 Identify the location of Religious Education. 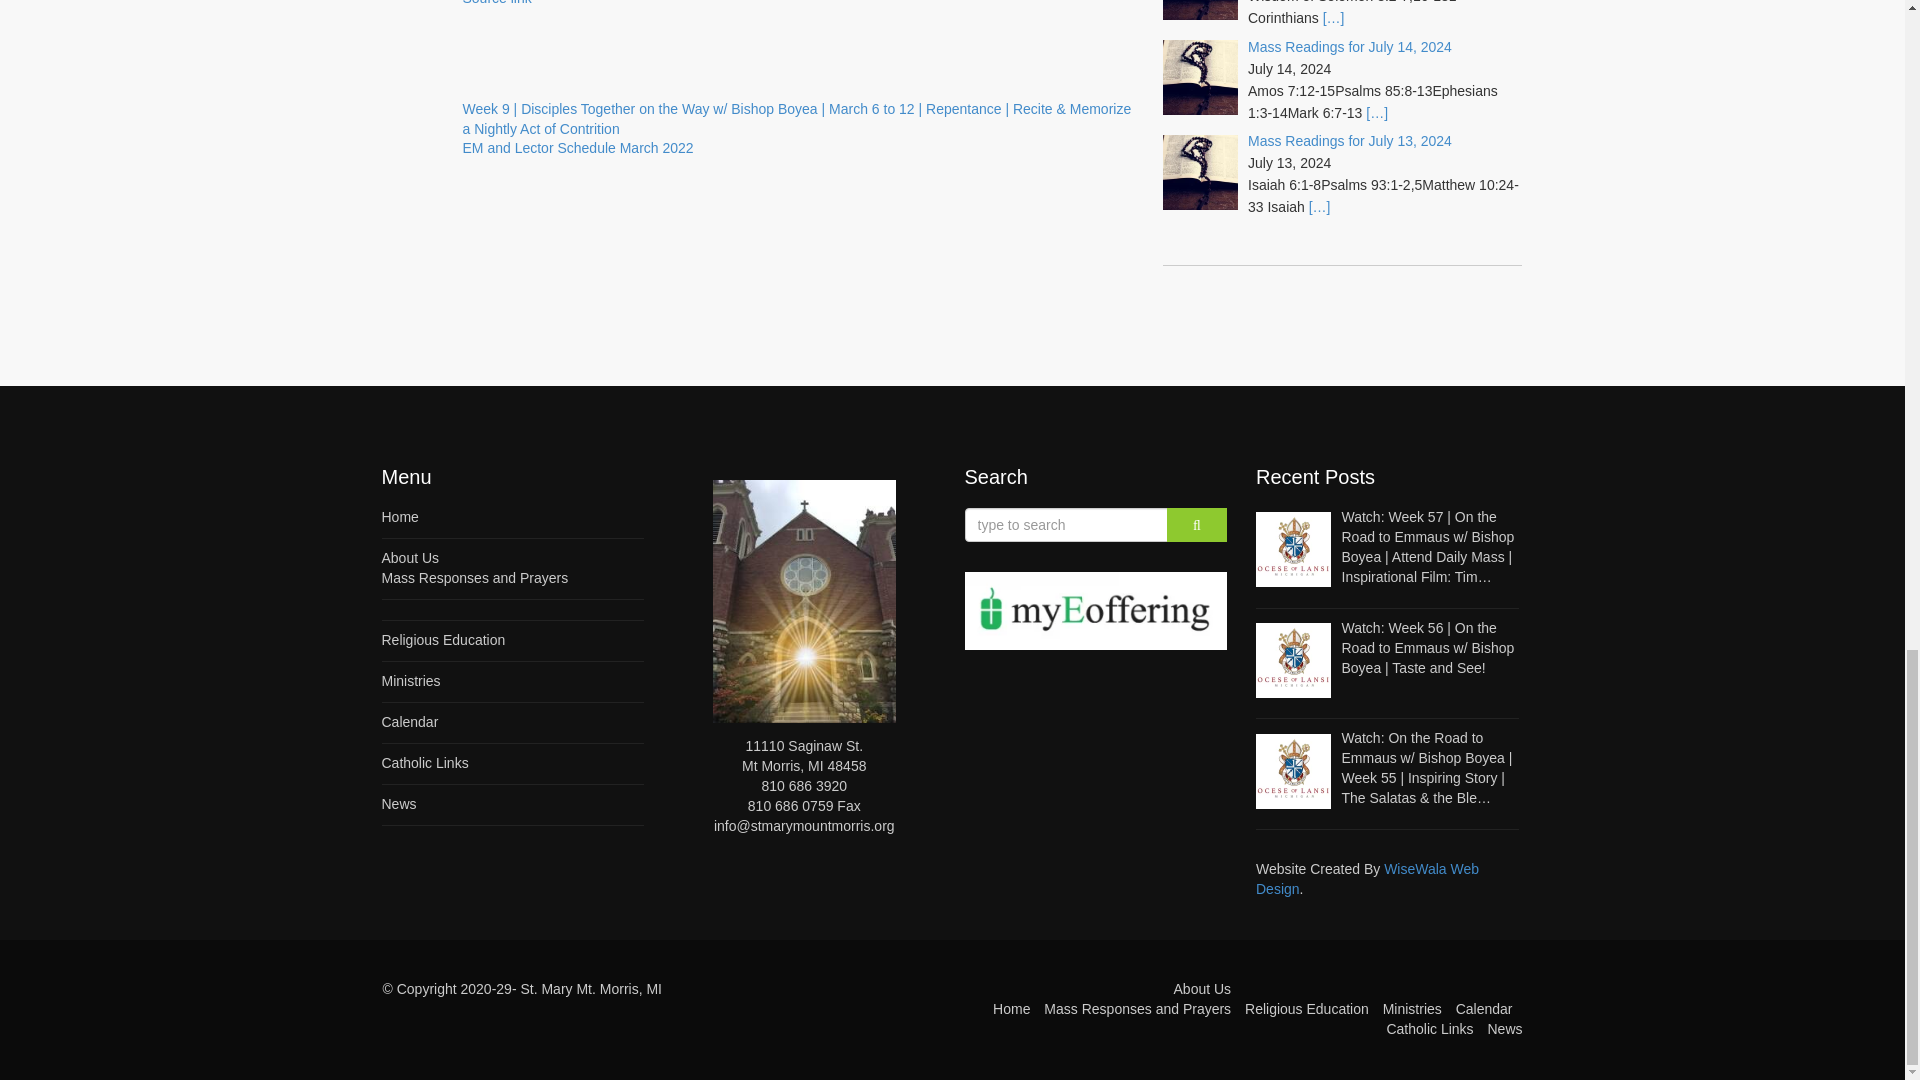
(425, 762).